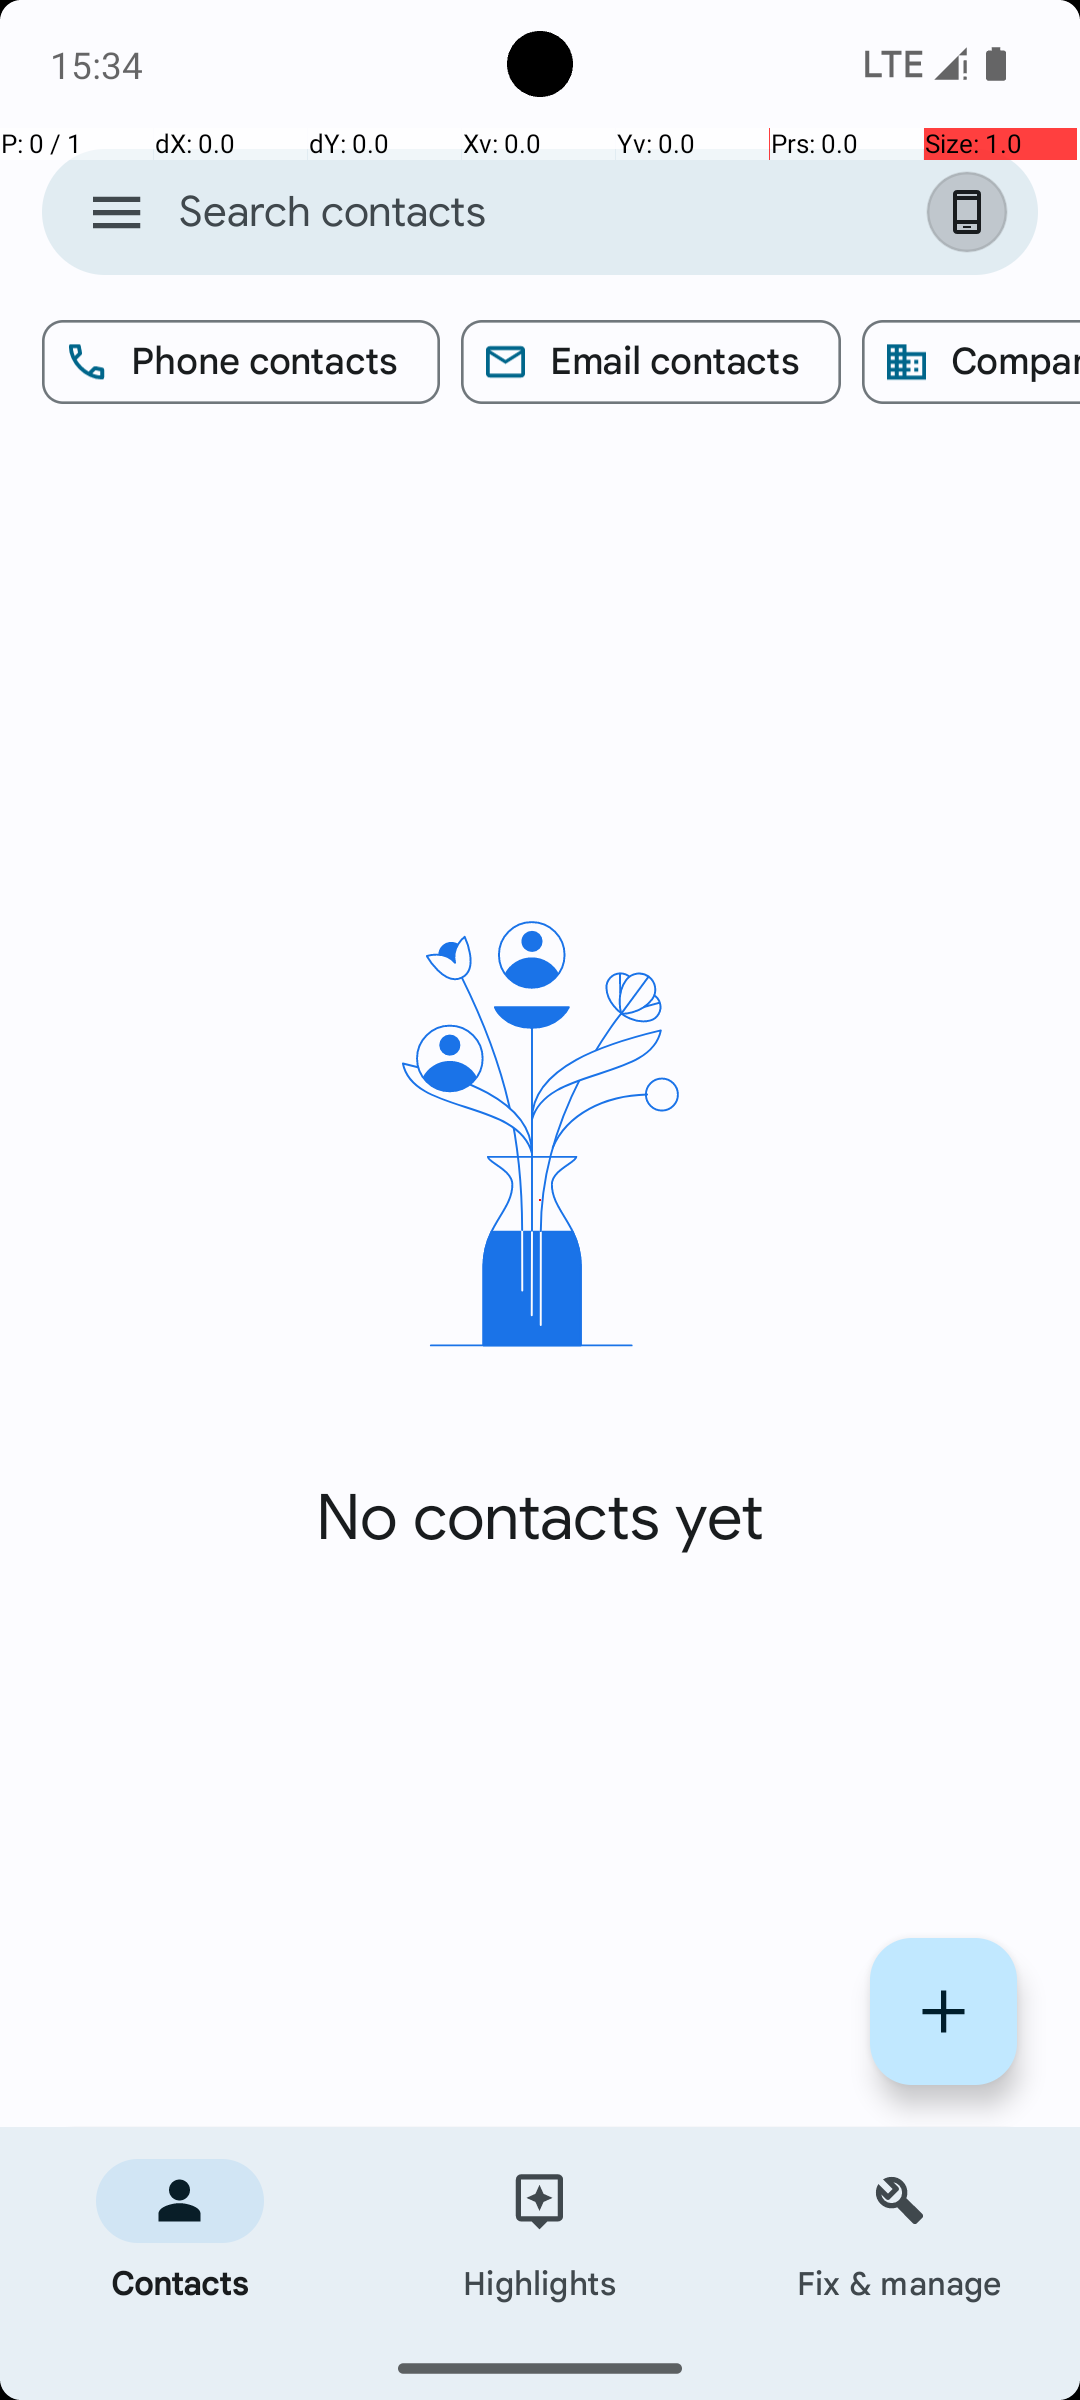  I want to click on Email contacts, so click(651, 362).